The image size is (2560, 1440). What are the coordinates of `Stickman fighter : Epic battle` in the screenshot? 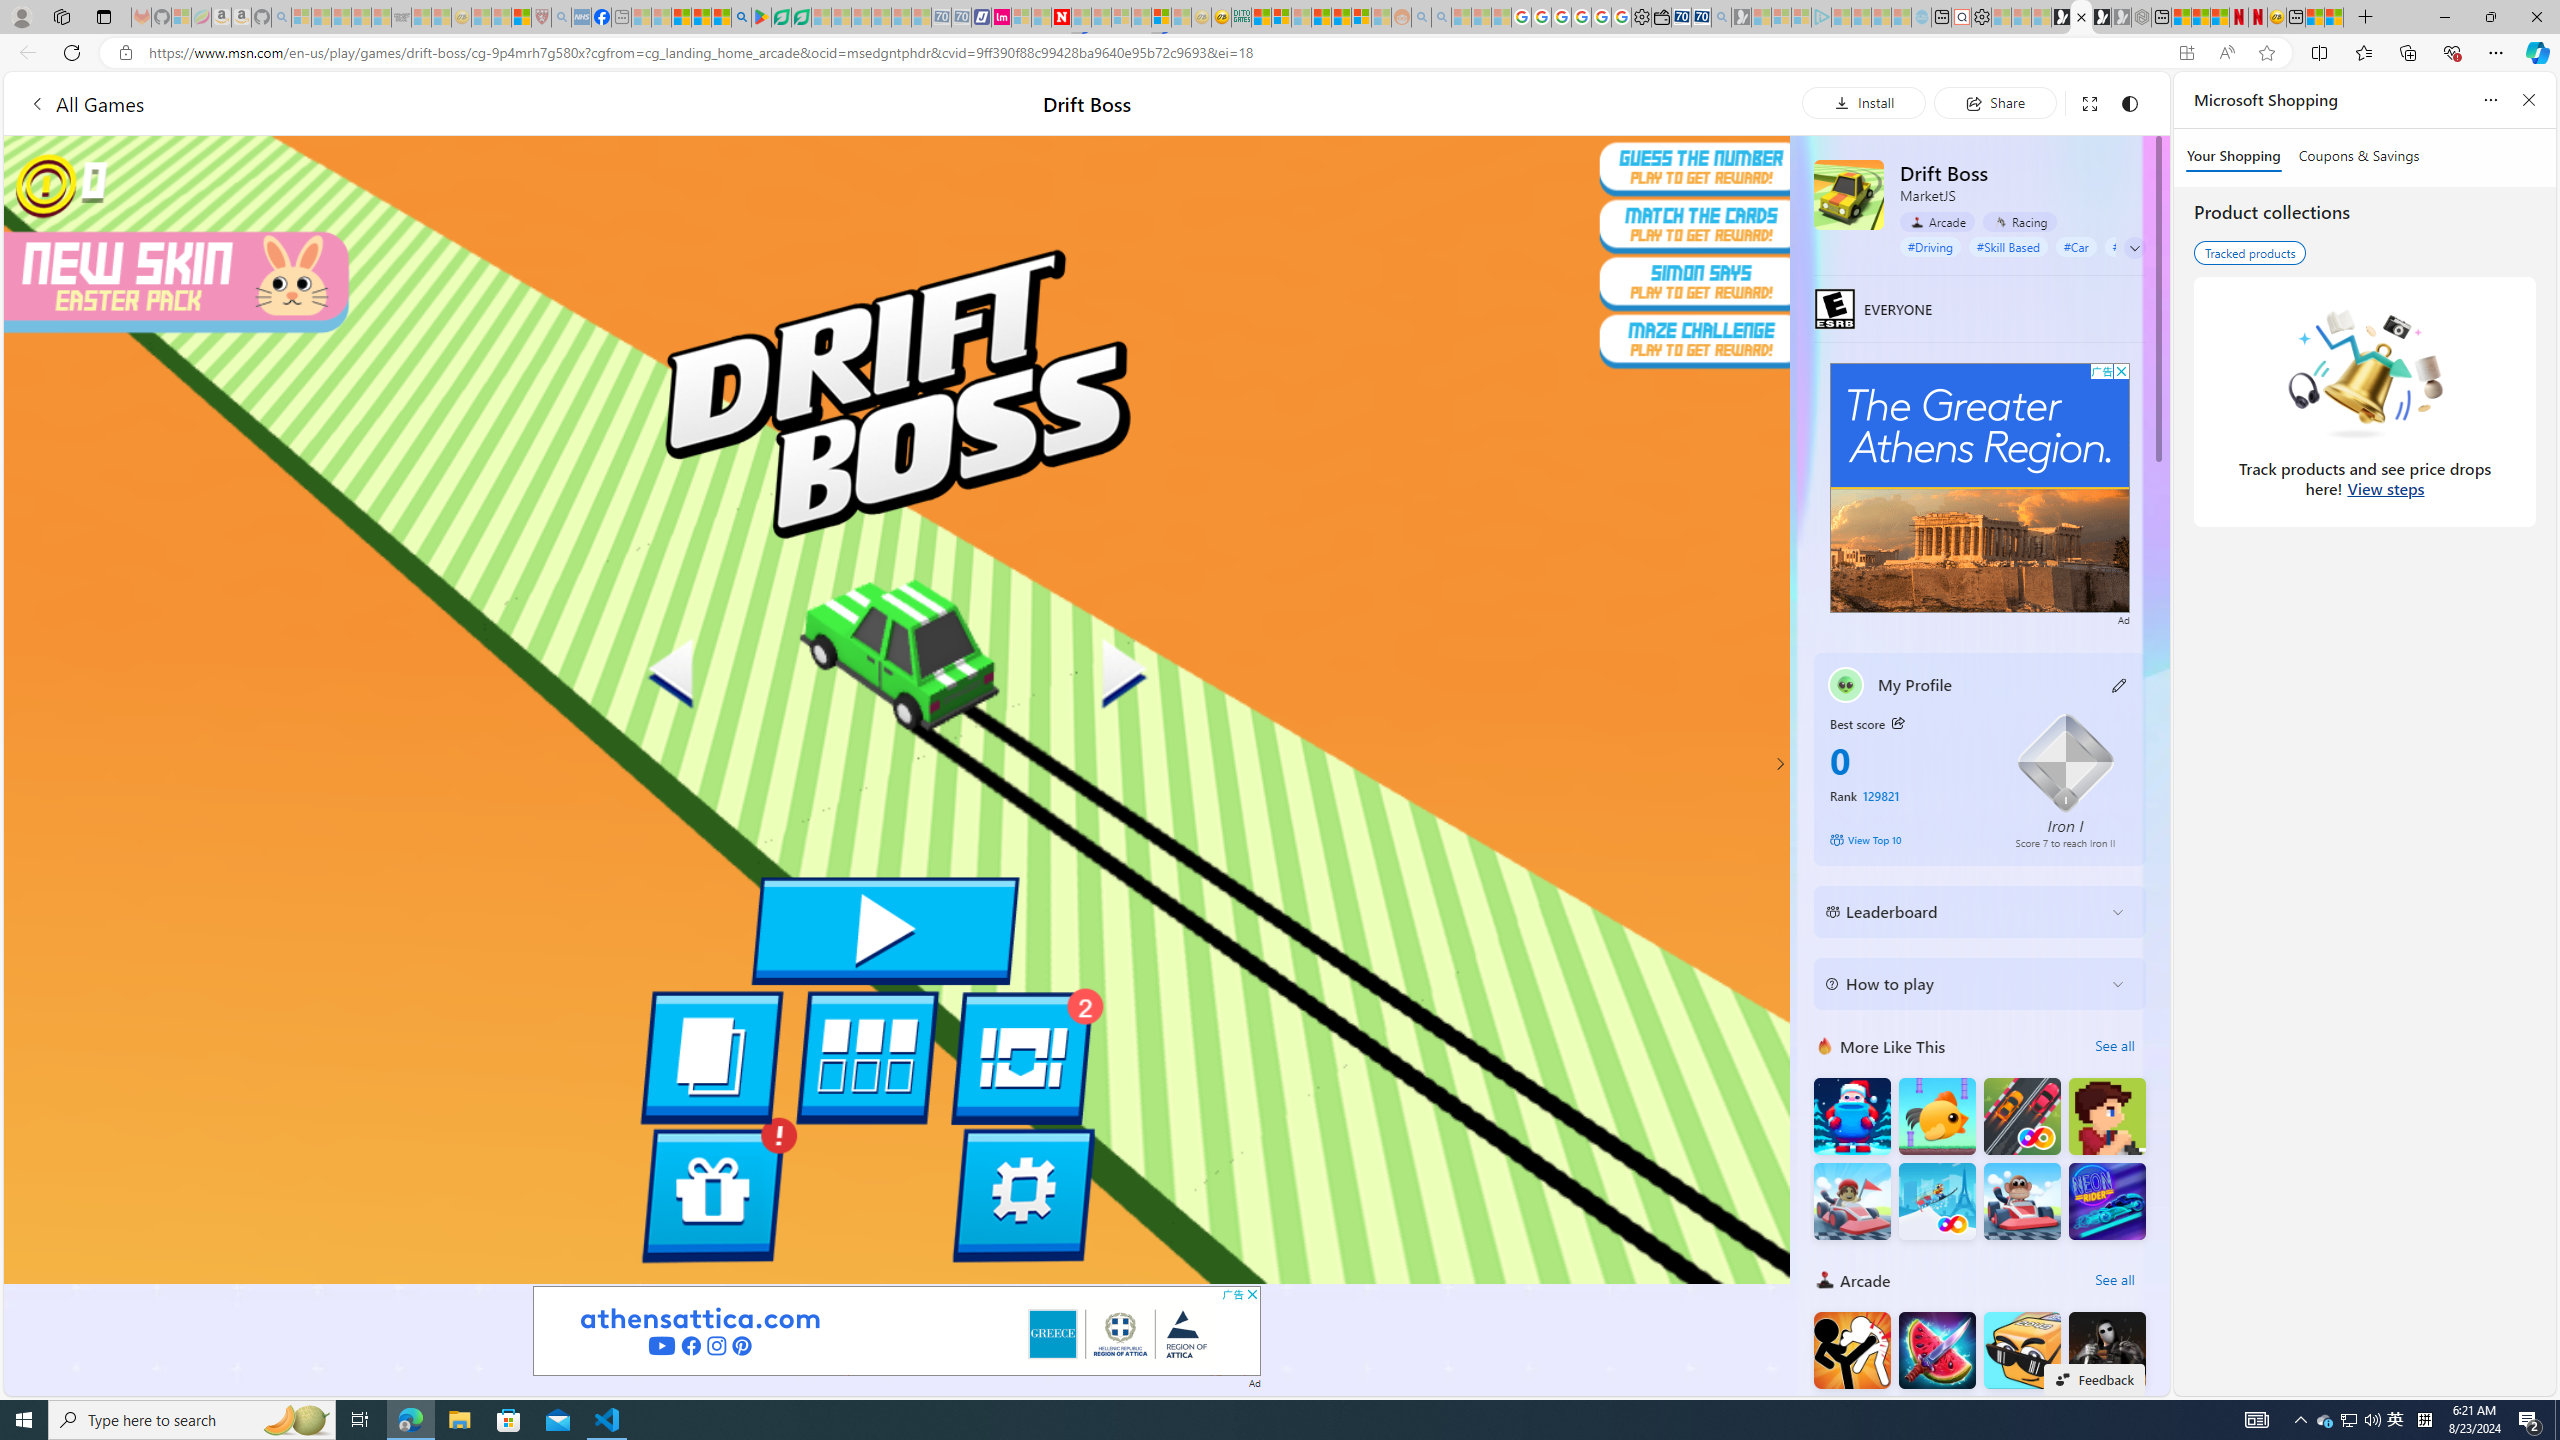 It's located at (2022, 1434).